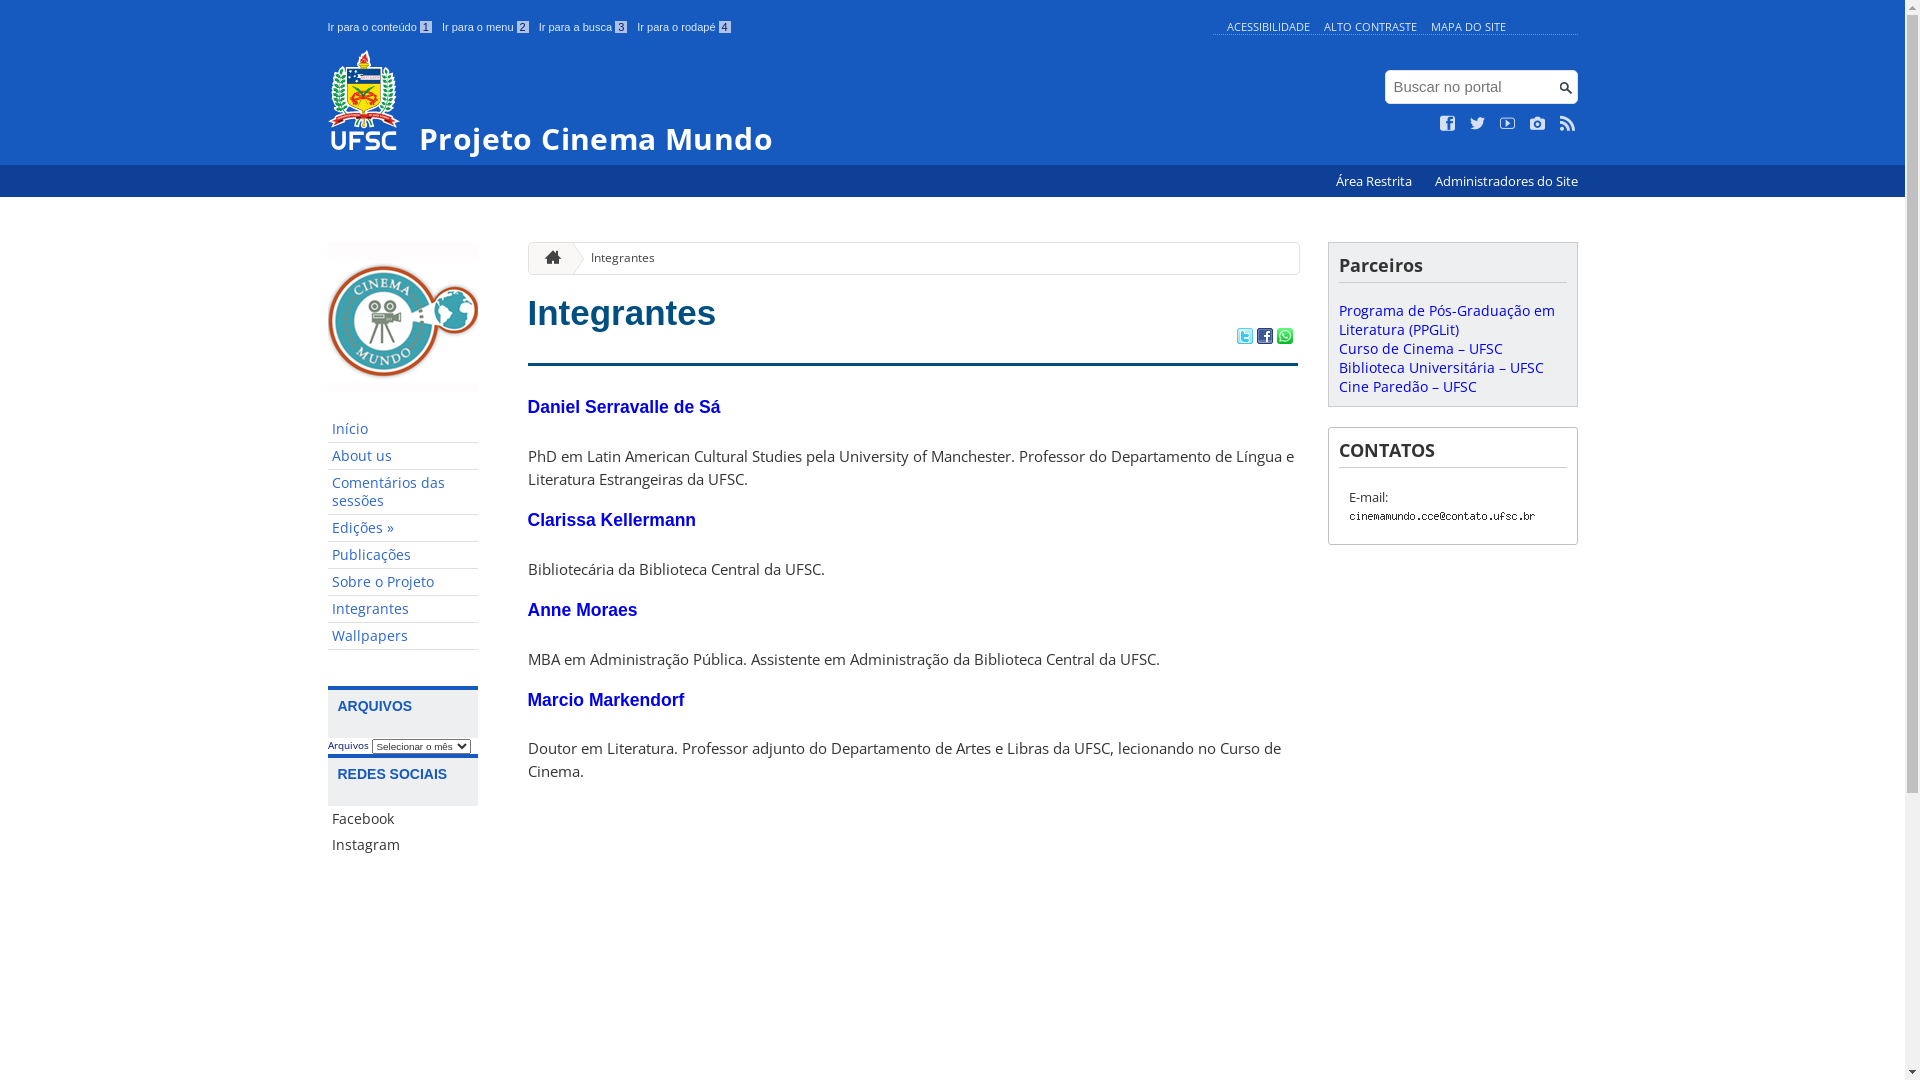  Describe the element at coordinates (612, 520) in the screenshot. I see `Clarissa Kellermann` at that location.